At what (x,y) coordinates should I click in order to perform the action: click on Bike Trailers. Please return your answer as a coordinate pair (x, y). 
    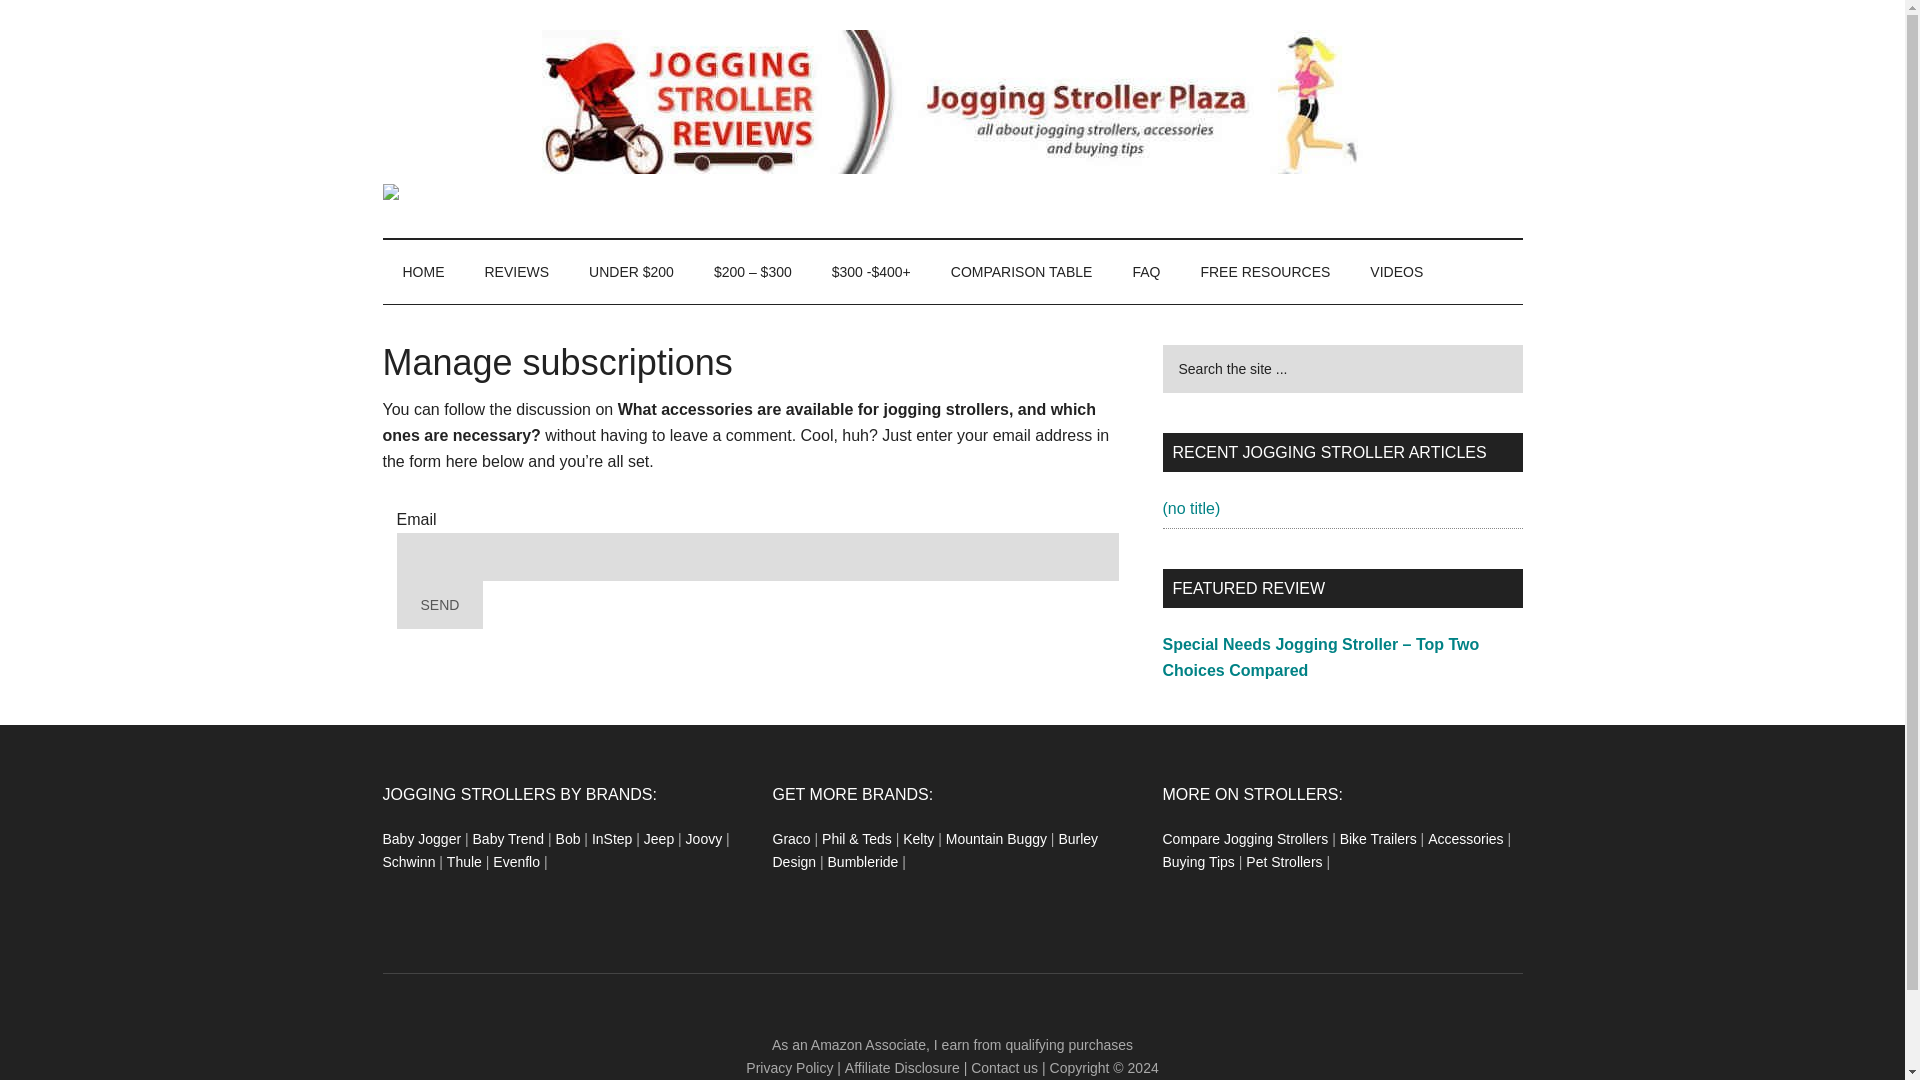
    Looking at the image, I should click on (1378, 838).